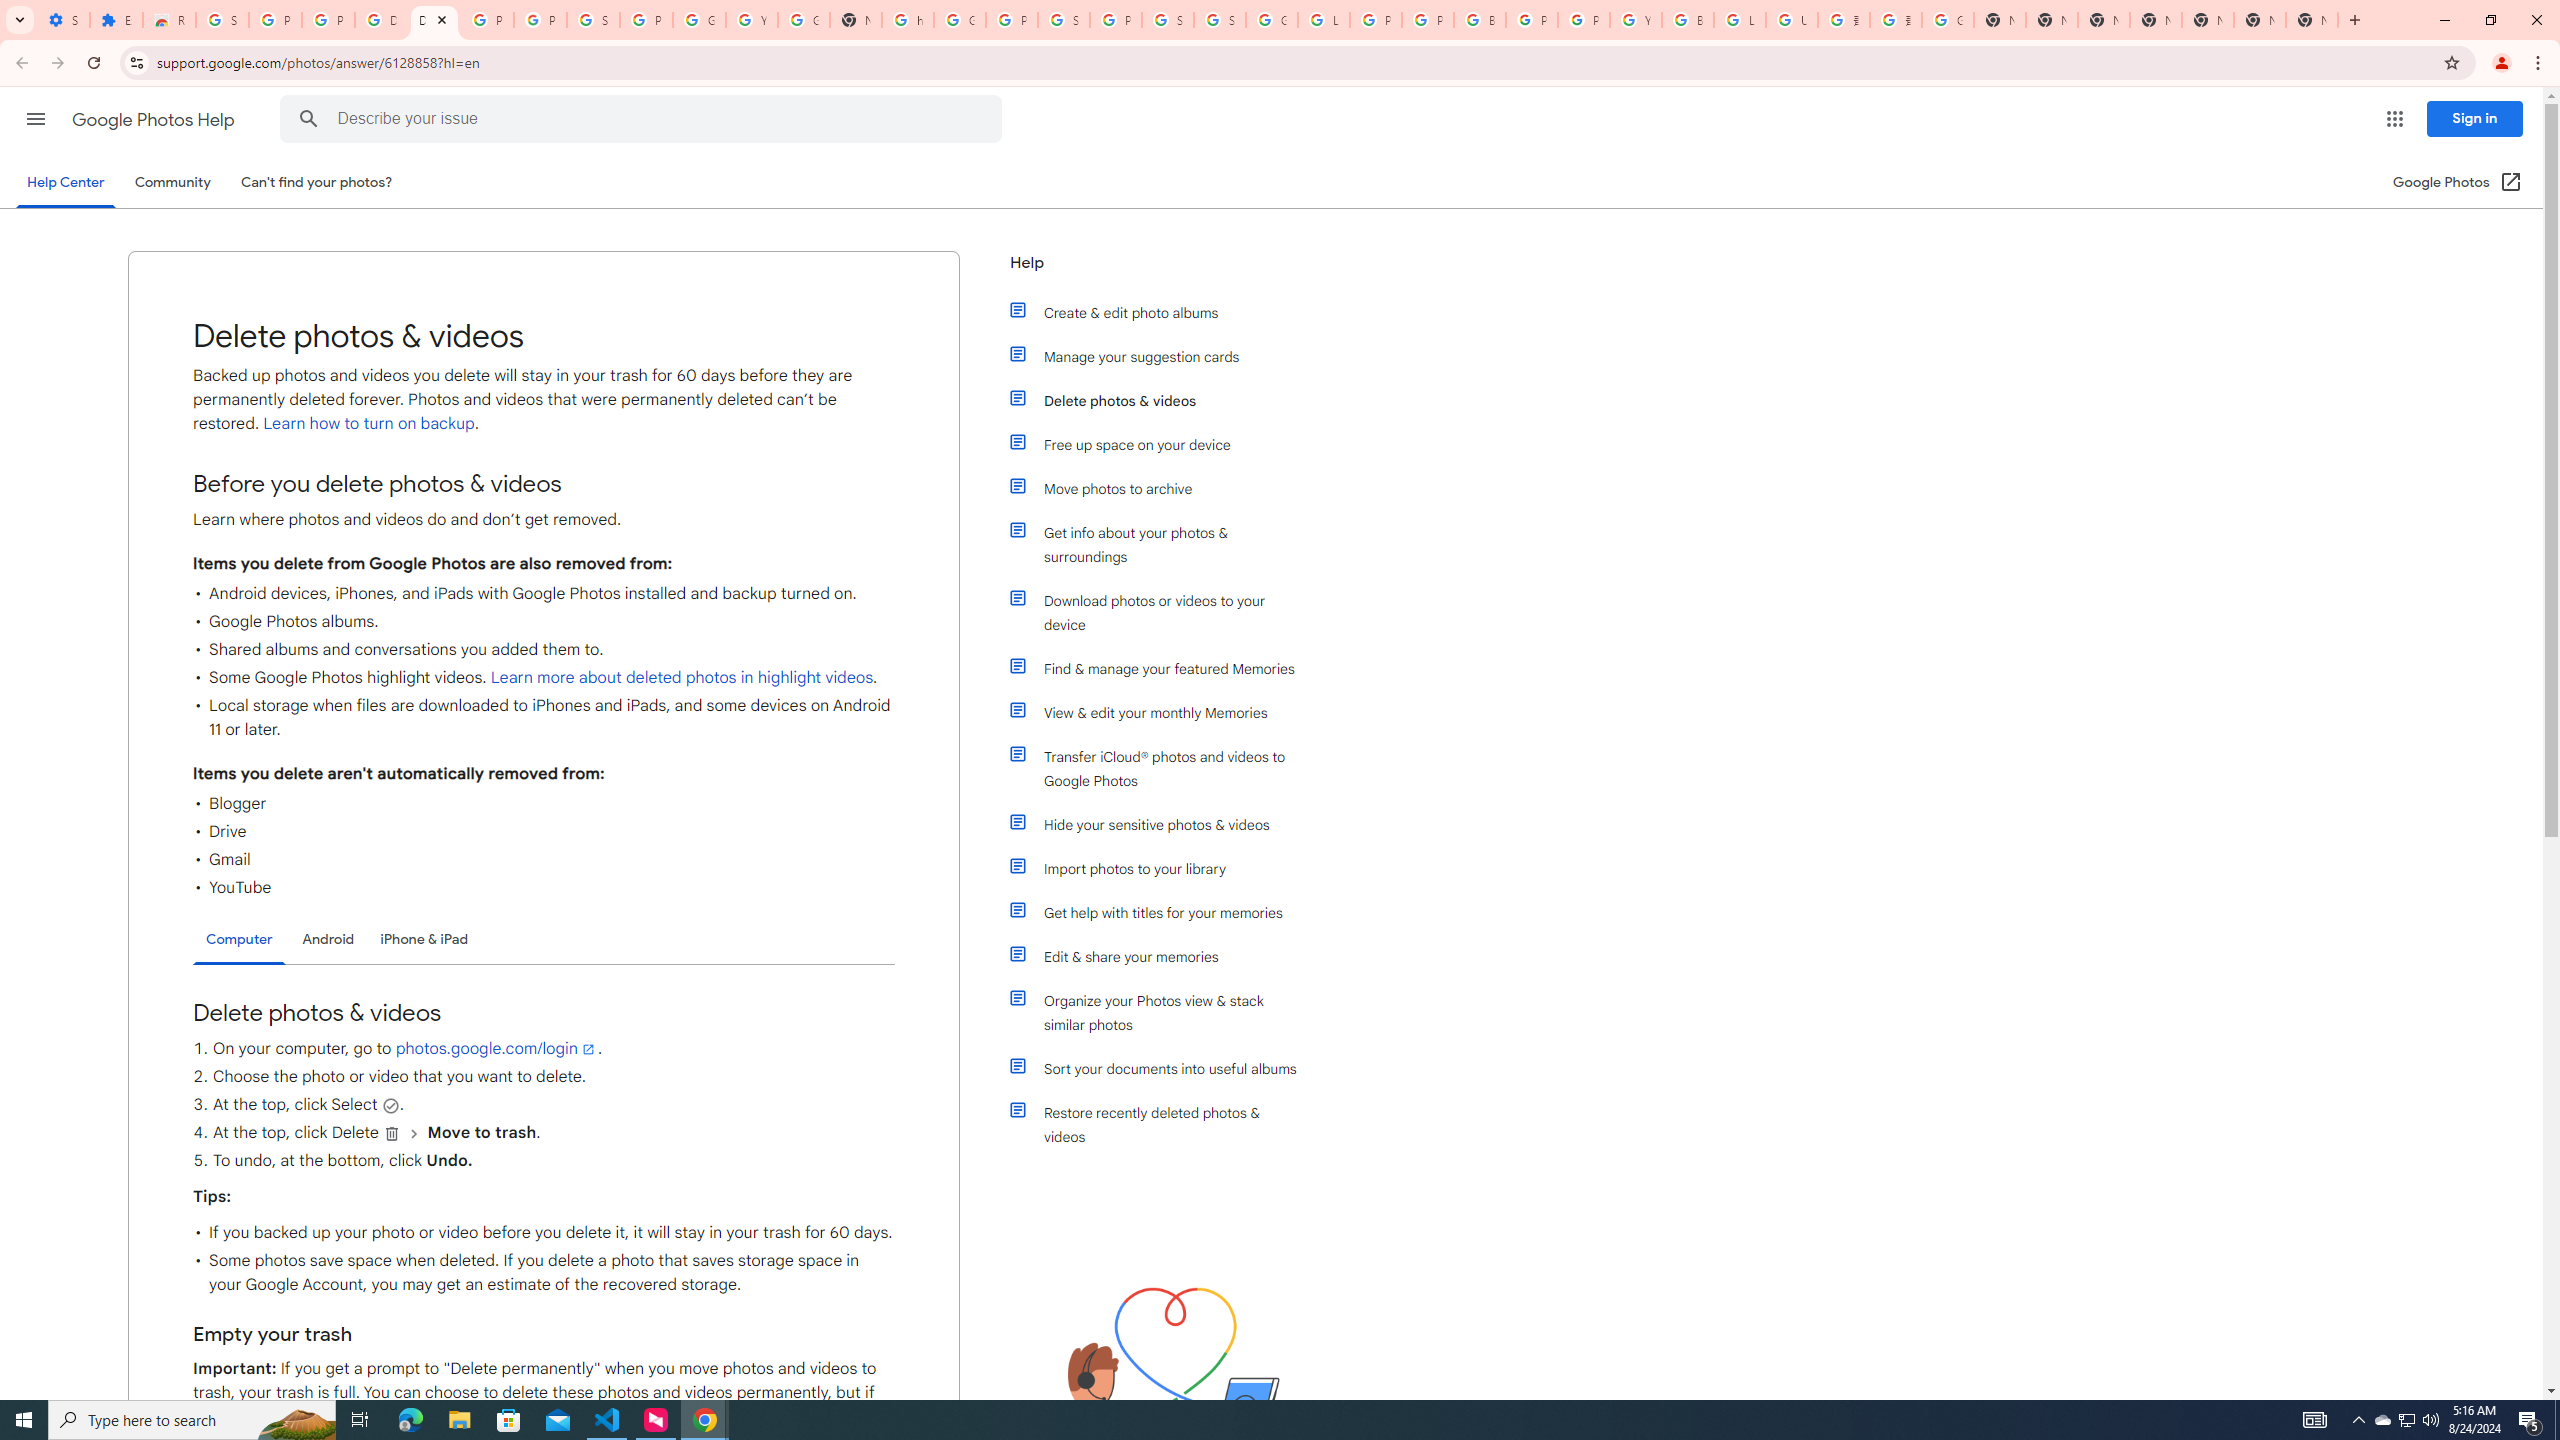 The width and height of the screenshot is (2560, 1440). Describe the element at coordinates (1163, 1068) in the screenshot. I see `Sort your documents into useful albums` at that location.